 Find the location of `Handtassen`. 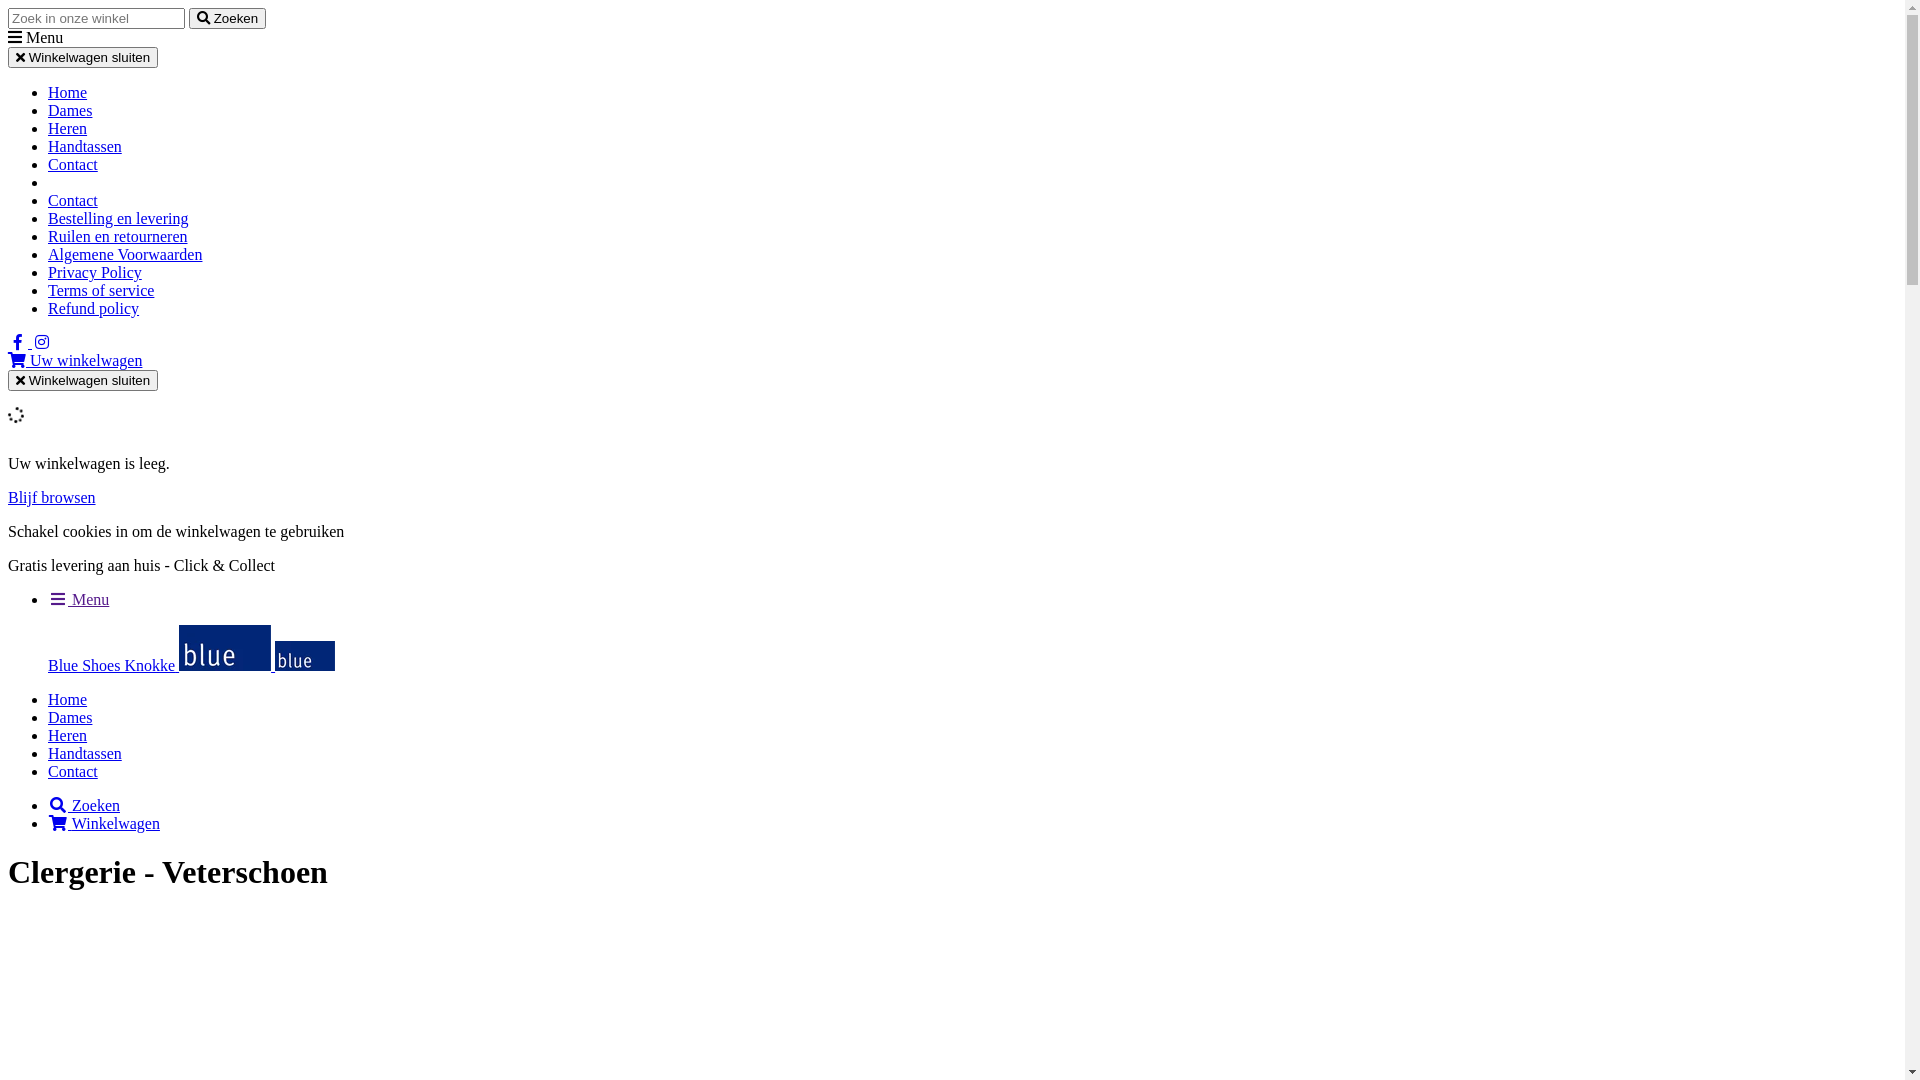

Handtassen is located at coordinates (85, 754).